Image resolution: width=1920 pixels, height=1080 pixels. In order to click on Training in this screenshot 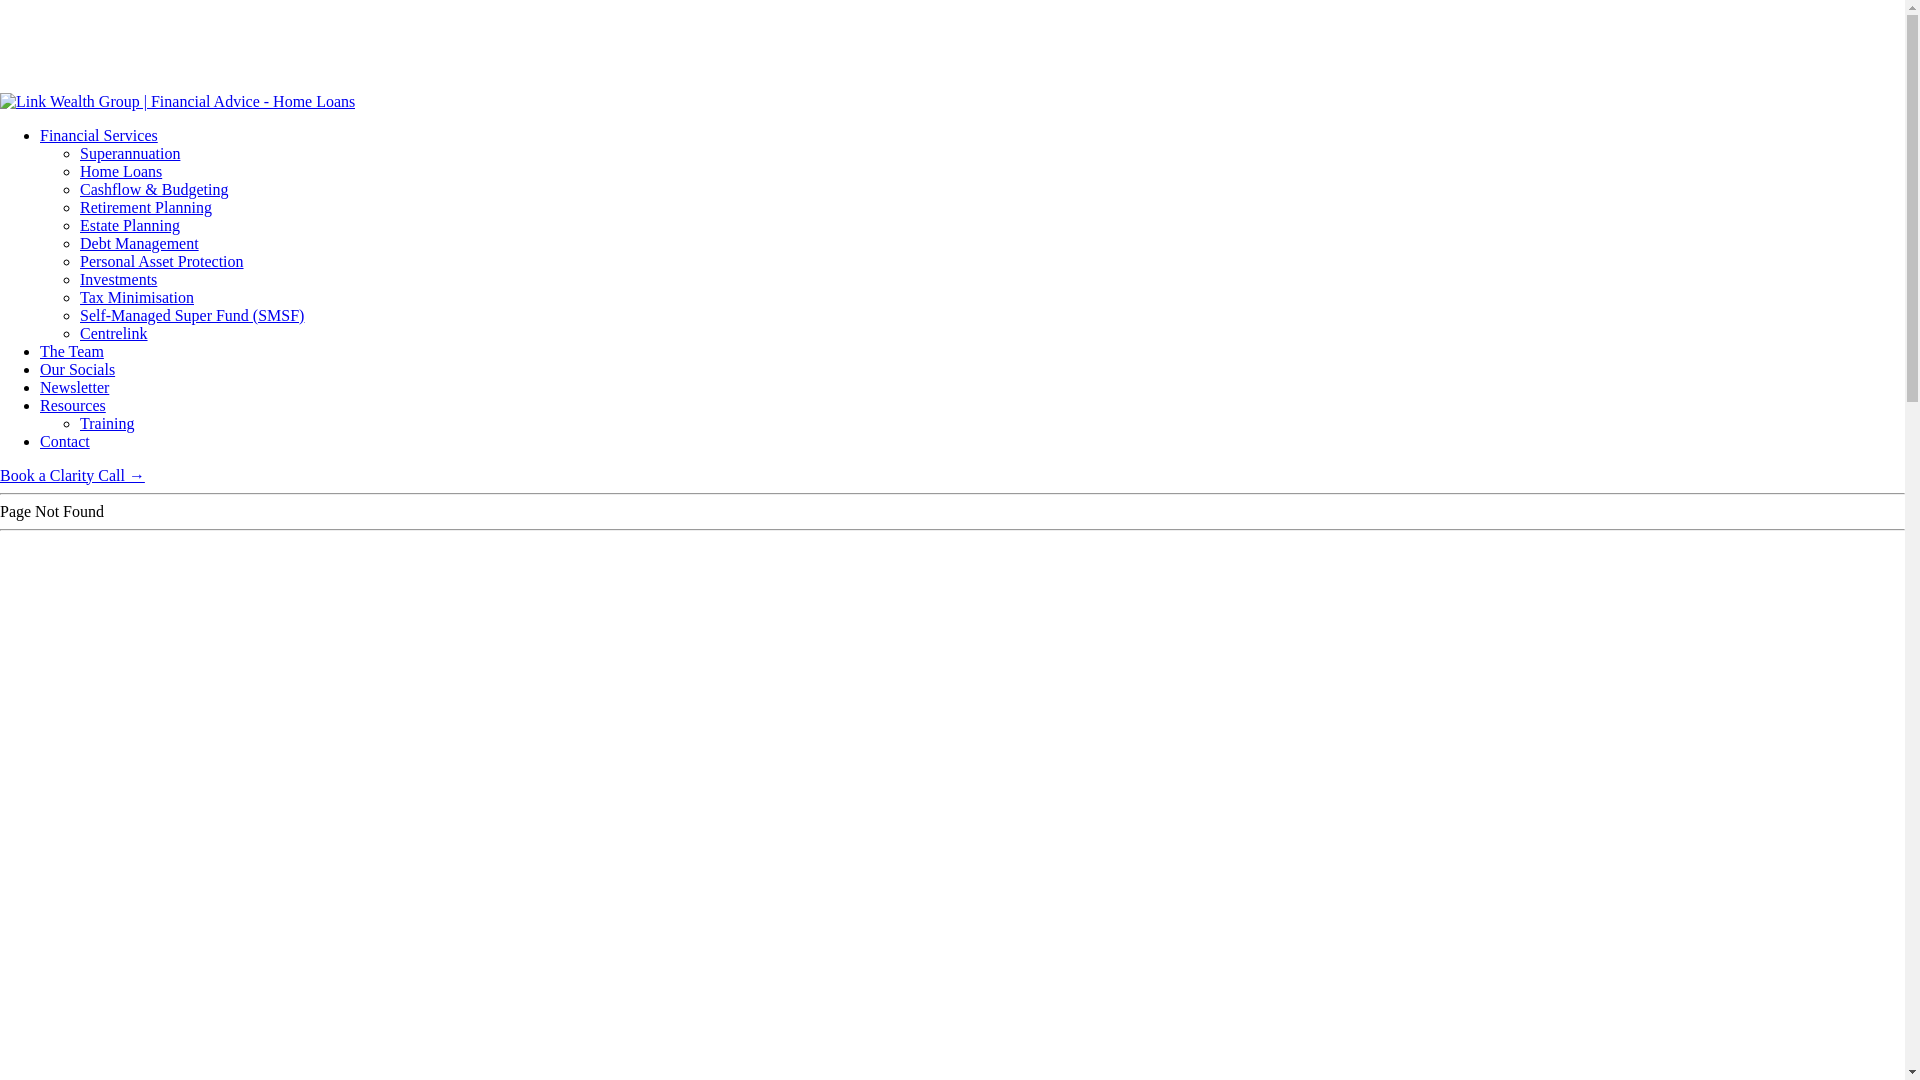, I will do `click(108, 424)`.